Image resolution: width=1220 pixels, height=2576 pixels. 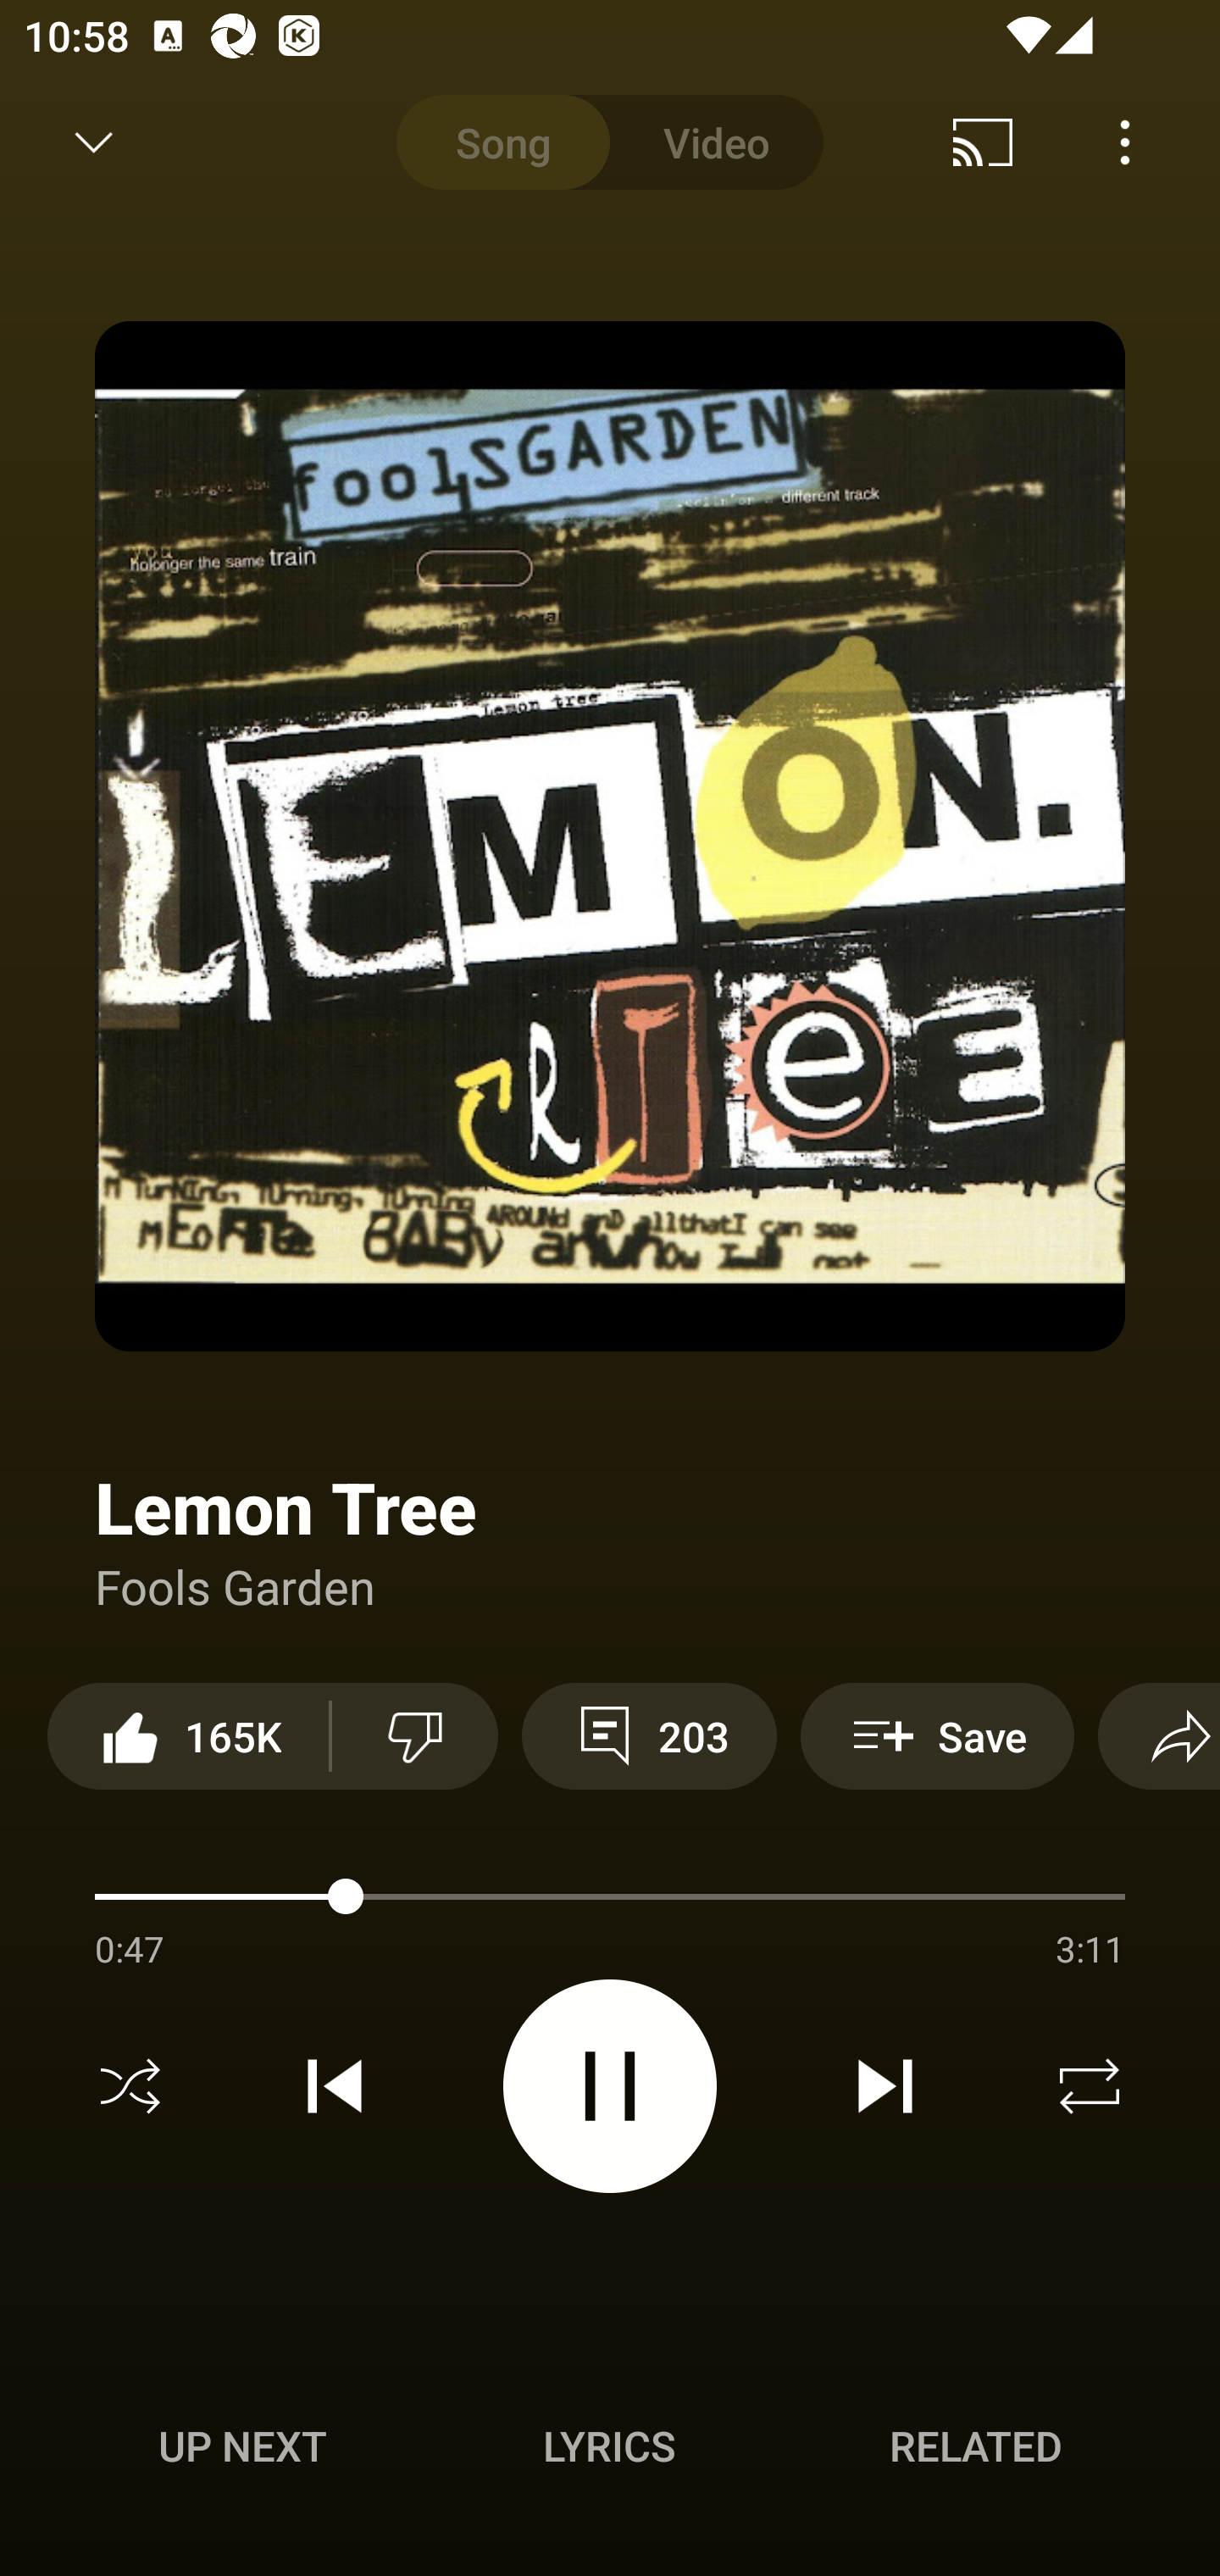 I want to click on Pause video, so click(x=610, y=2085).